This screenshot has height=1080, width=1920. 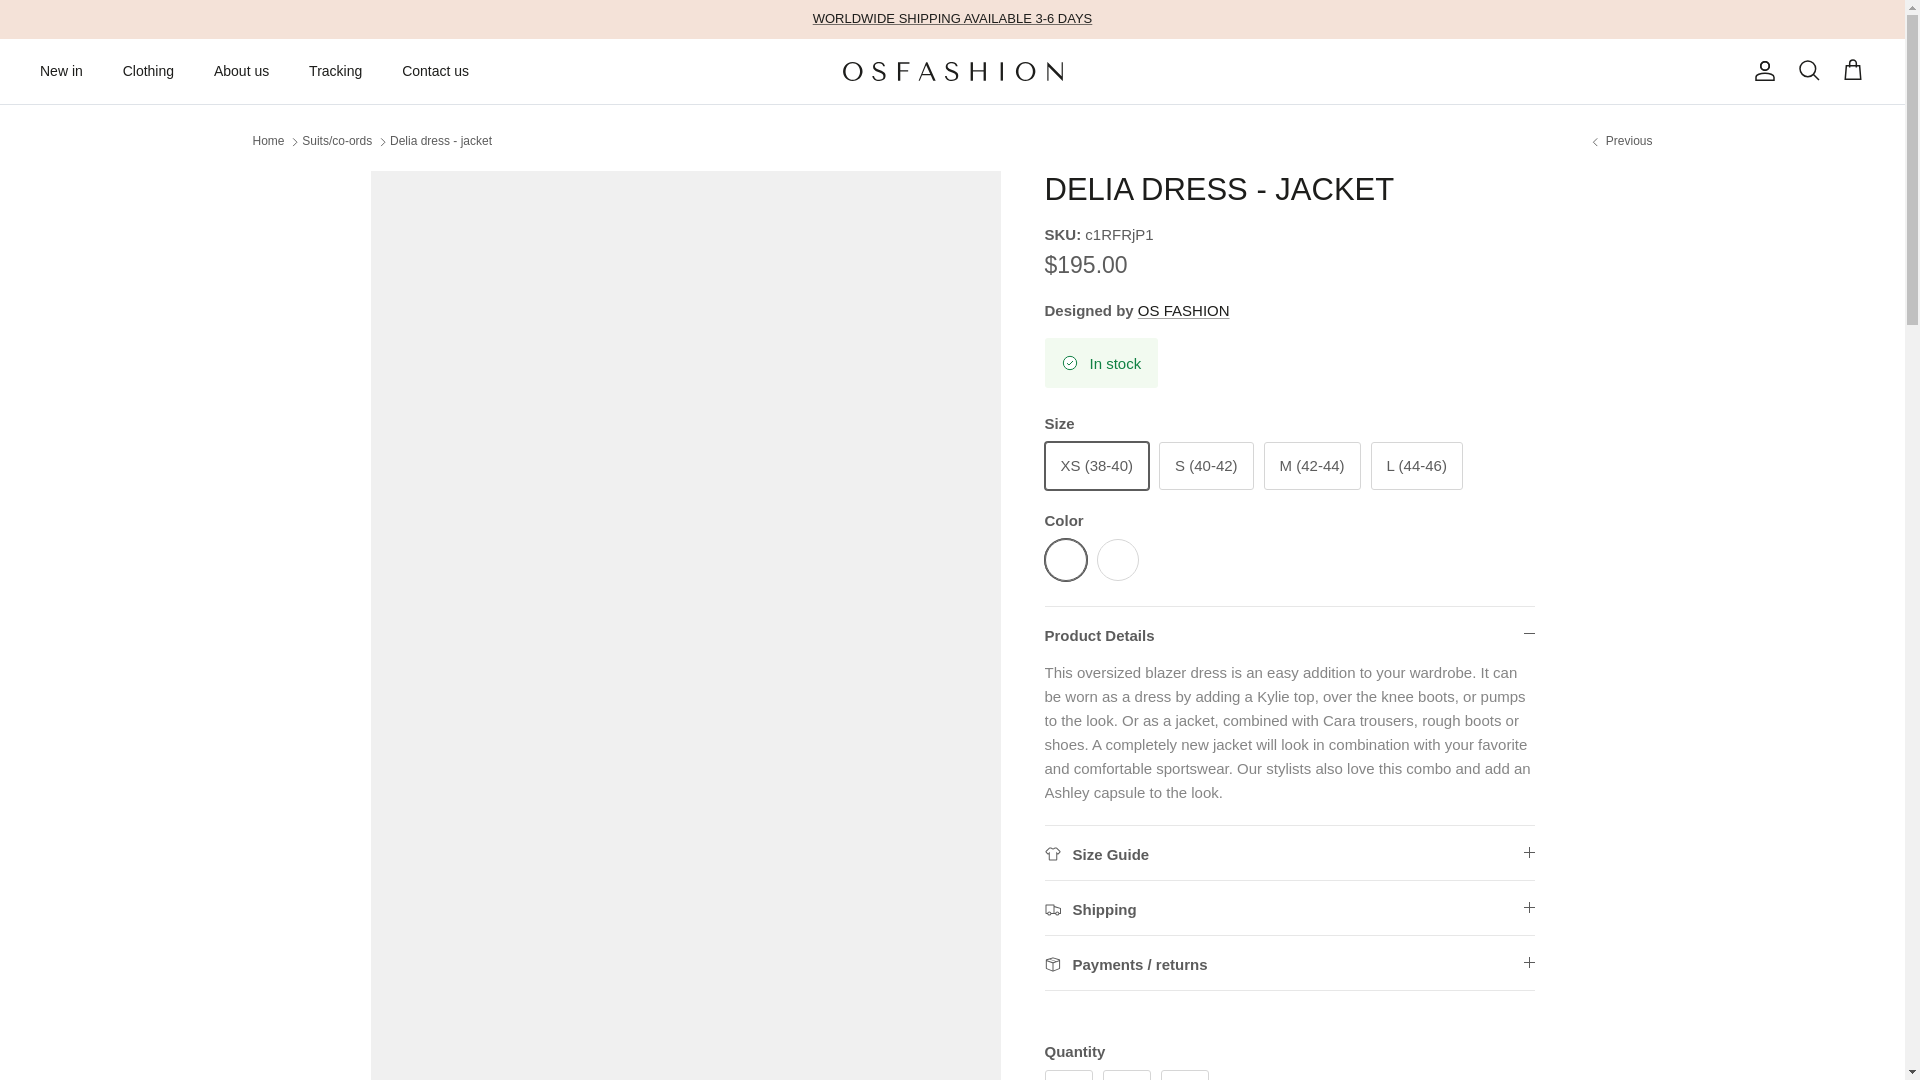 What do you see at coordinates (952, 18) in the screenshot?
I see `WORLDWIDE SHIPPING AVAILABLE 3-6 DAYS` at bounding box center [952, 18].